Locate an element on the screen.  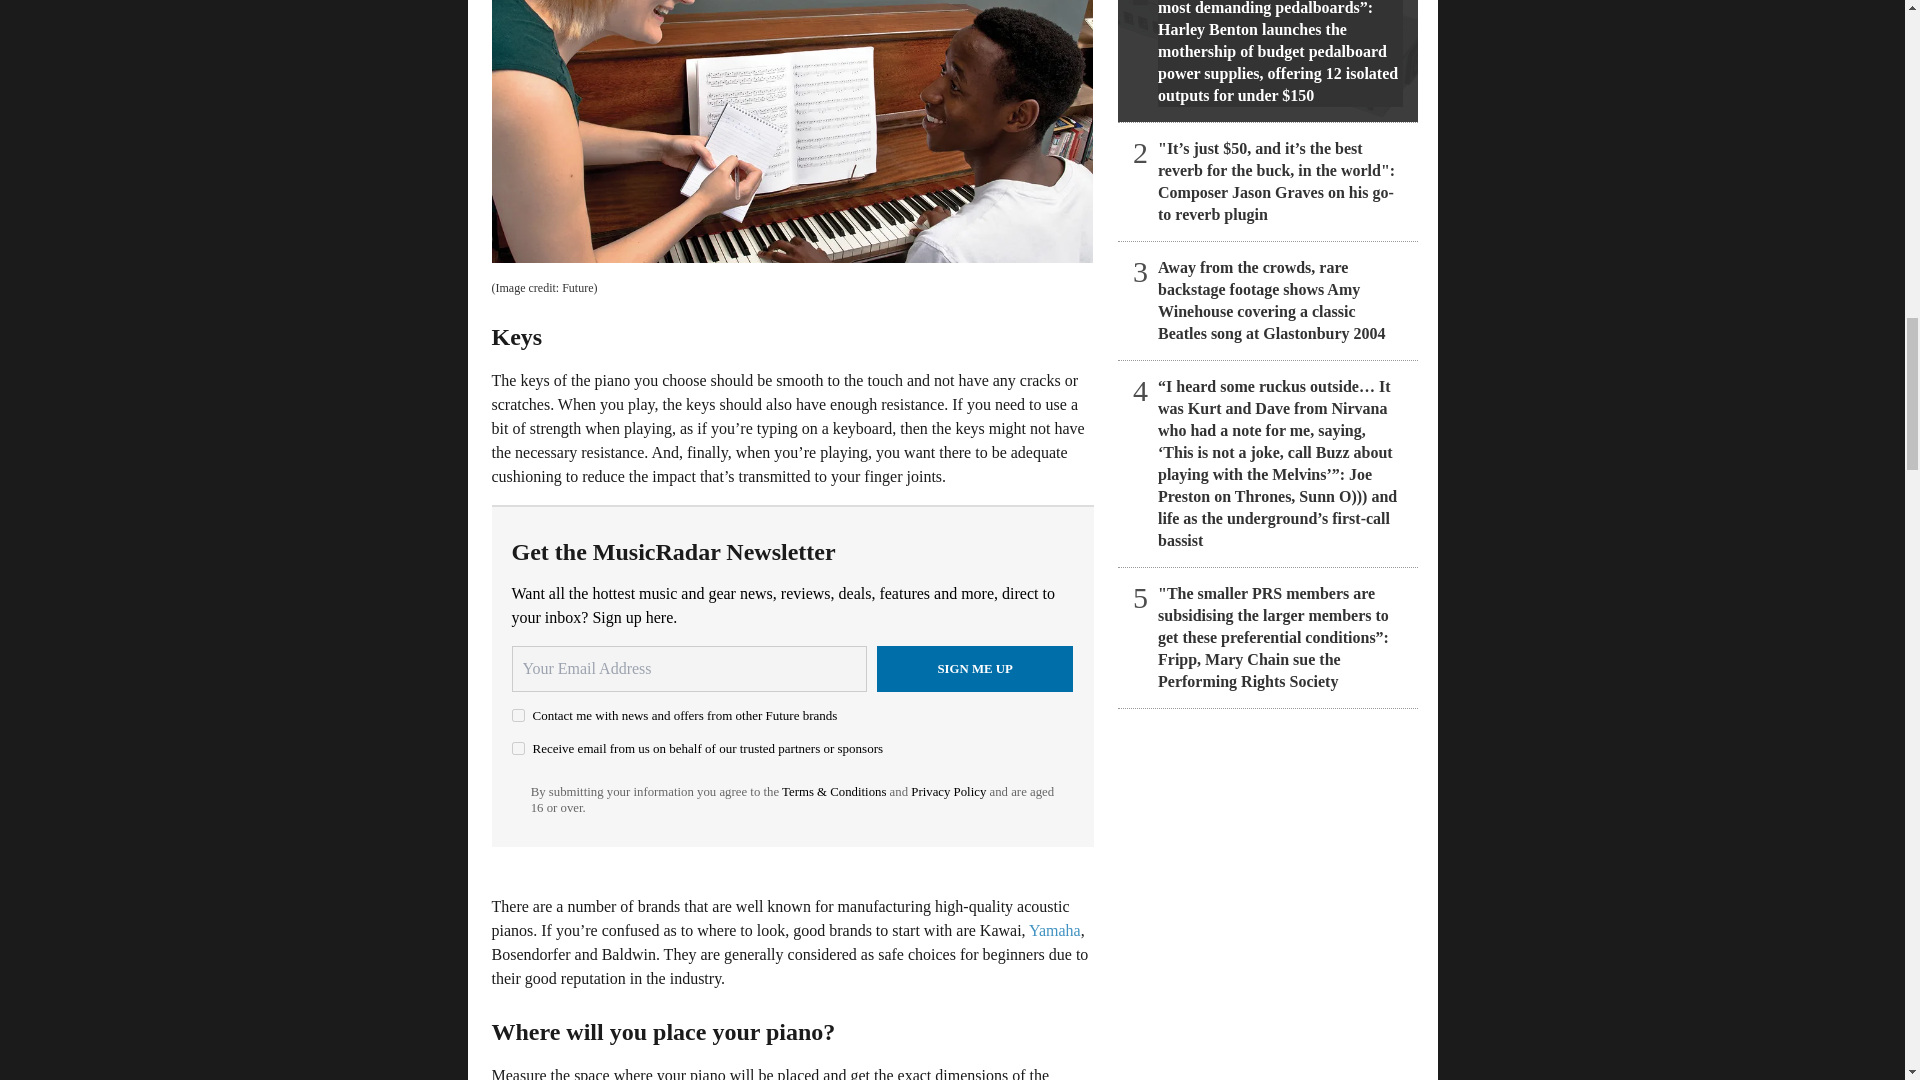
on is located at coordinates (518, 715).